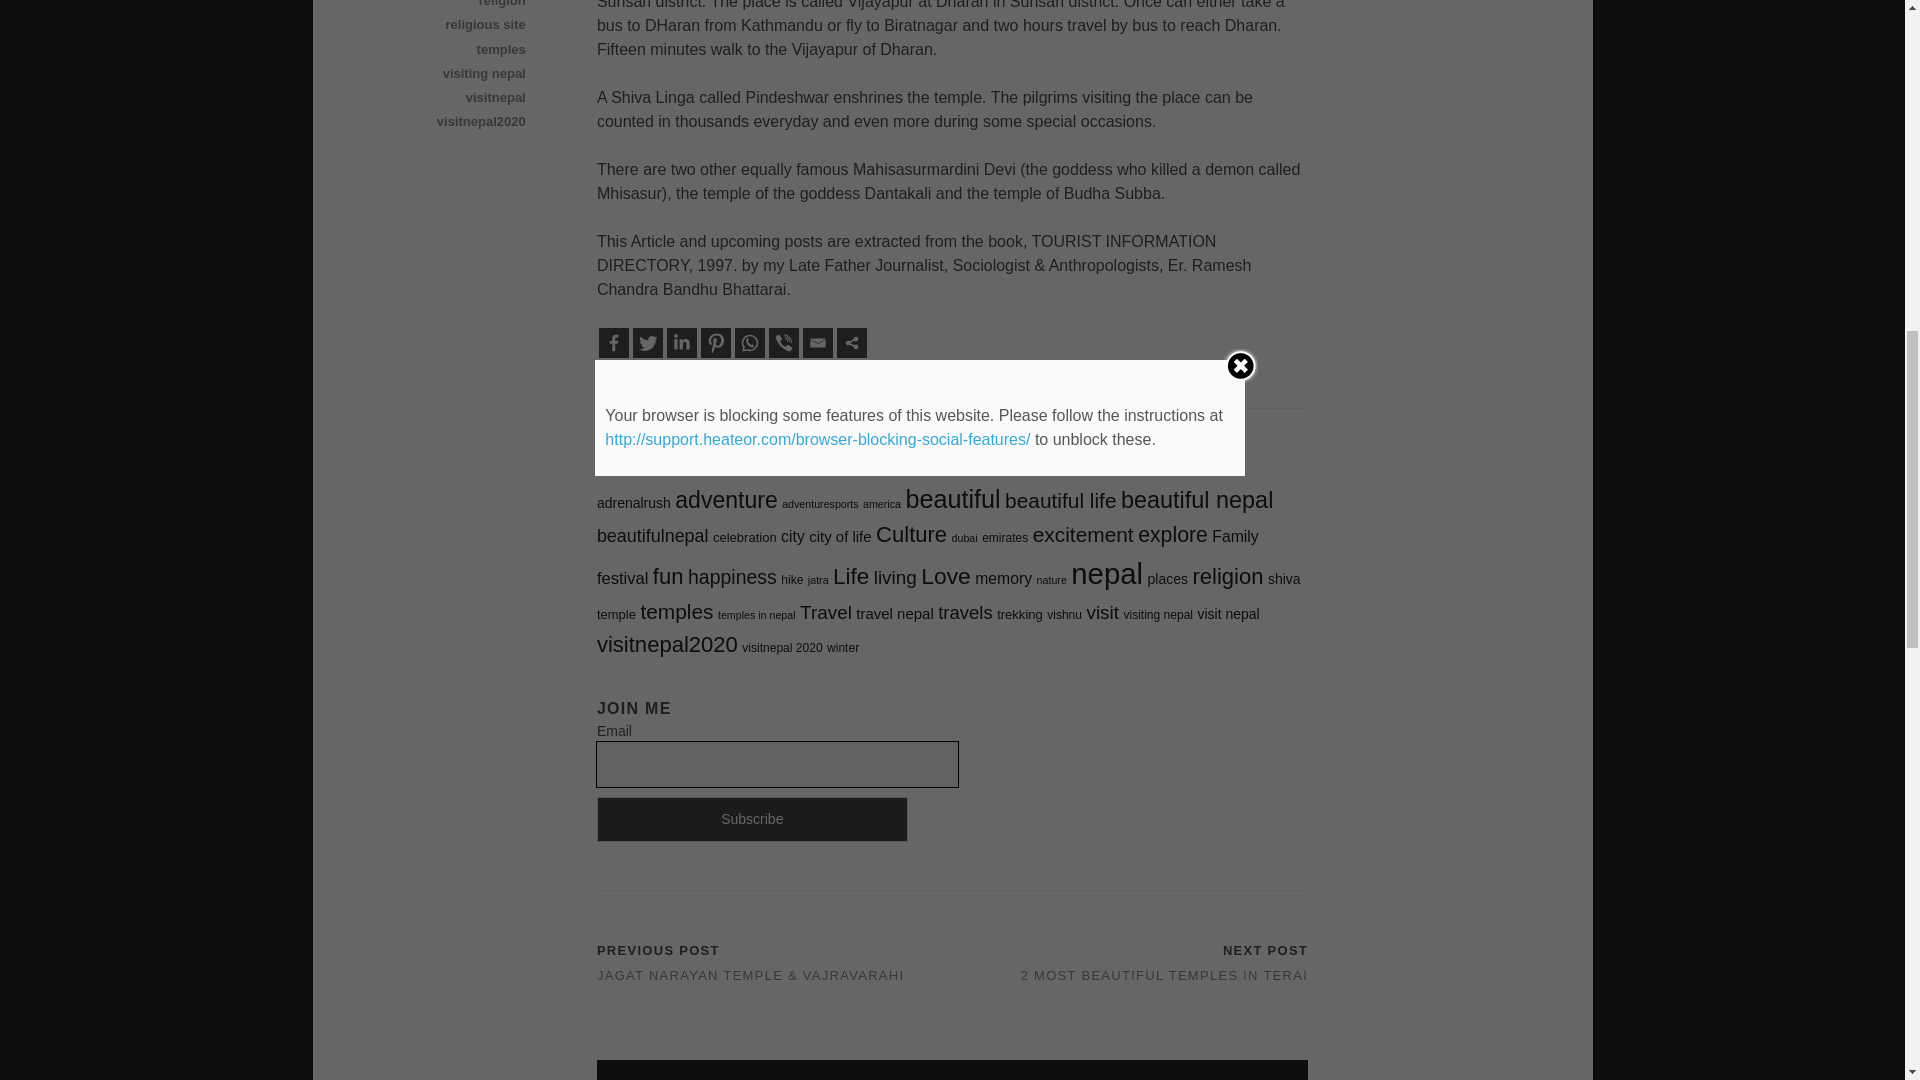  What do you see at coordinates (648, 342) in the screenshot?
I see `Twitter` at bounding box center [648, 342].